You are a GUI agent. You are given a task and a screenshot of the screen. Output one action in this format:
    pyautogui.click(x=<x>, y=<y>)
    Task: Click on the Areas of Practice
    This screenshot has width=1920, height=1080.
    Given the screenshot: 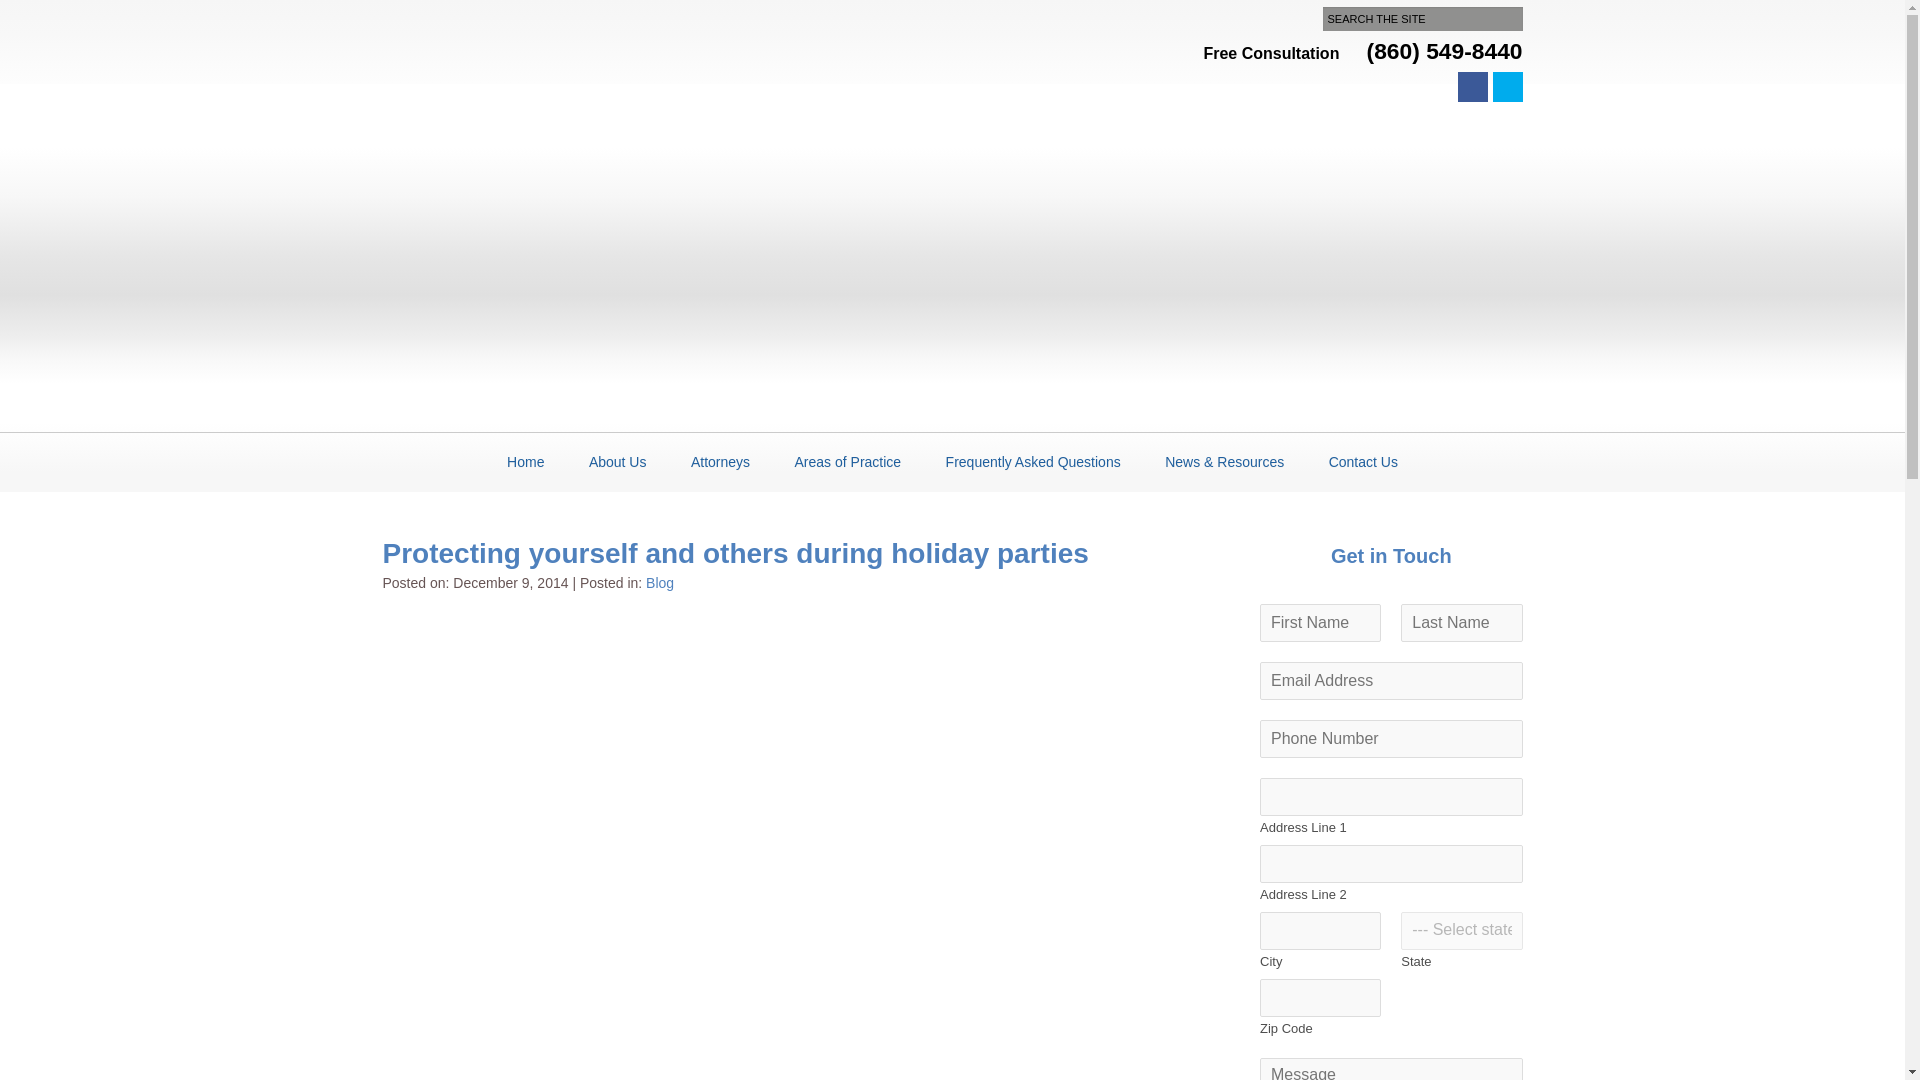 What is the action you would take?
    pyautogui.click(x=848, y=454)
    